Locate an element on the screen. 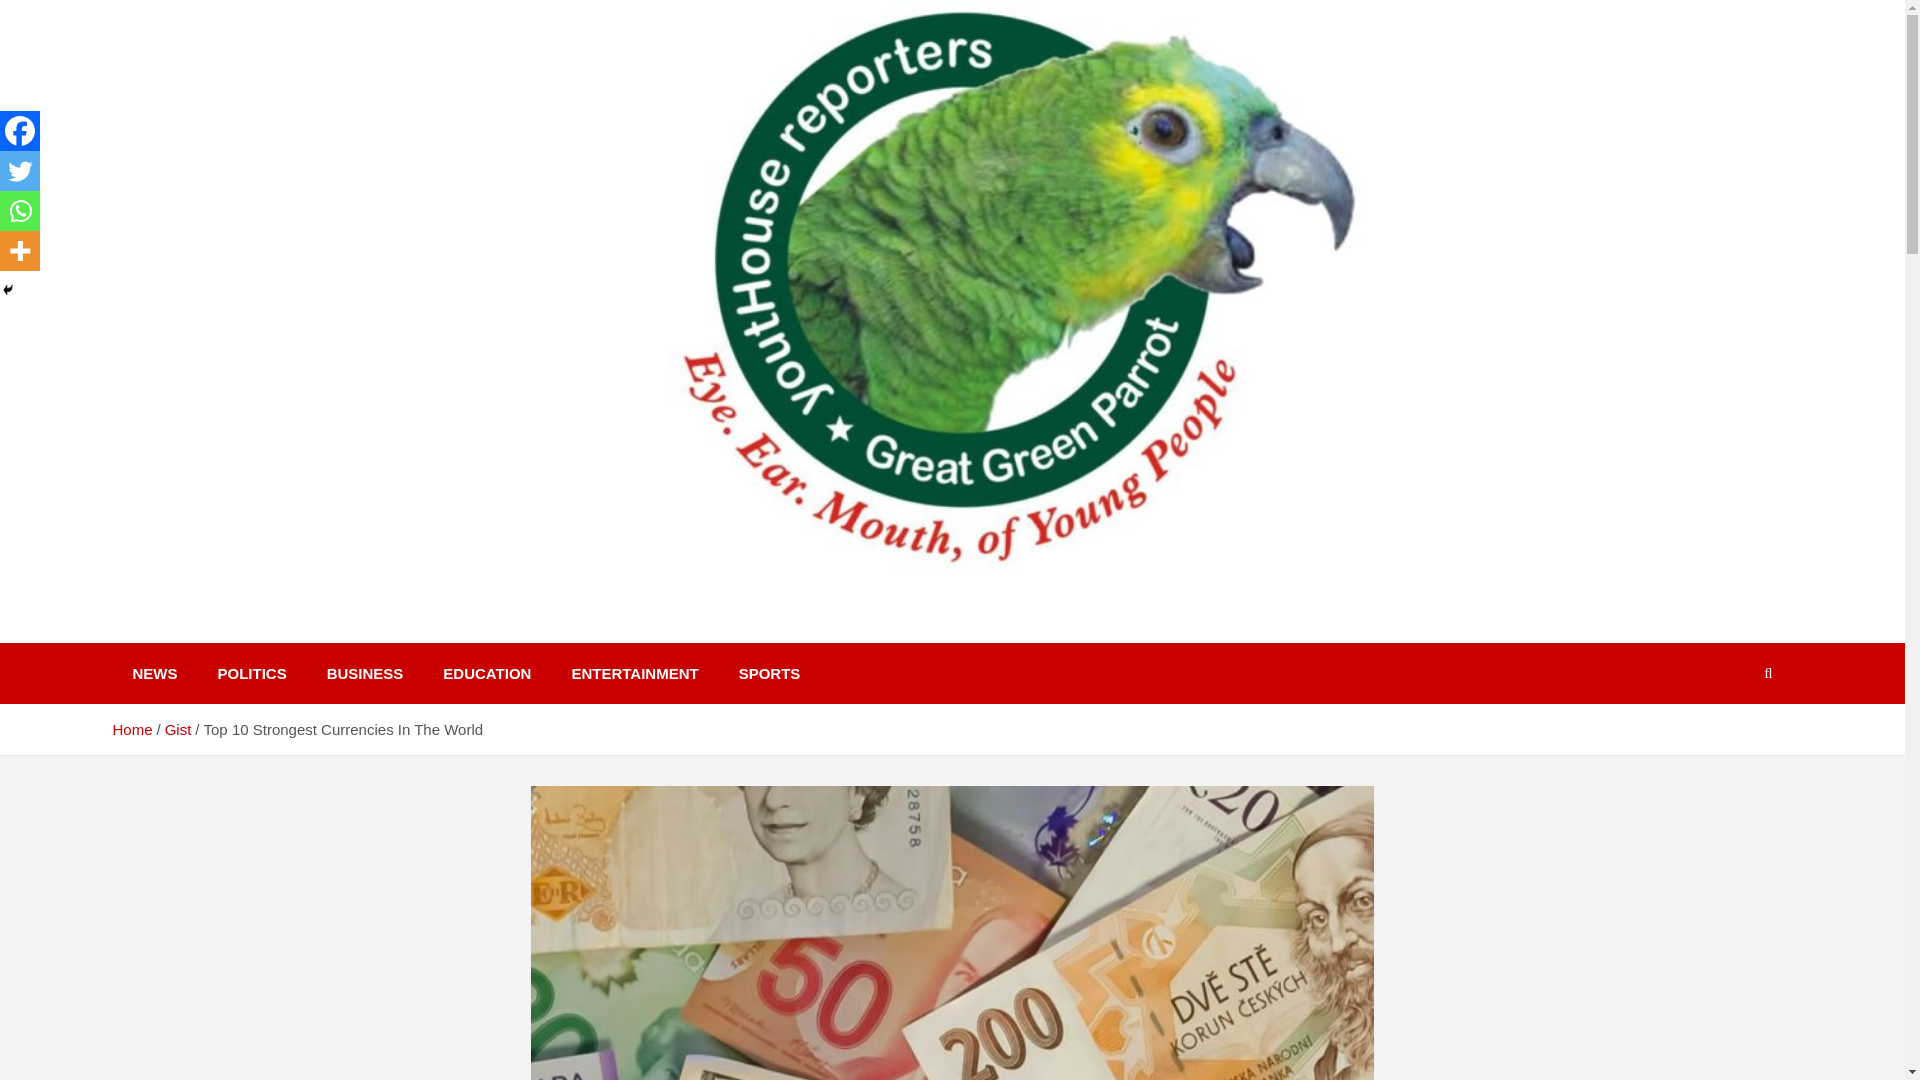  NEWS is located at coordinates (154, 673).